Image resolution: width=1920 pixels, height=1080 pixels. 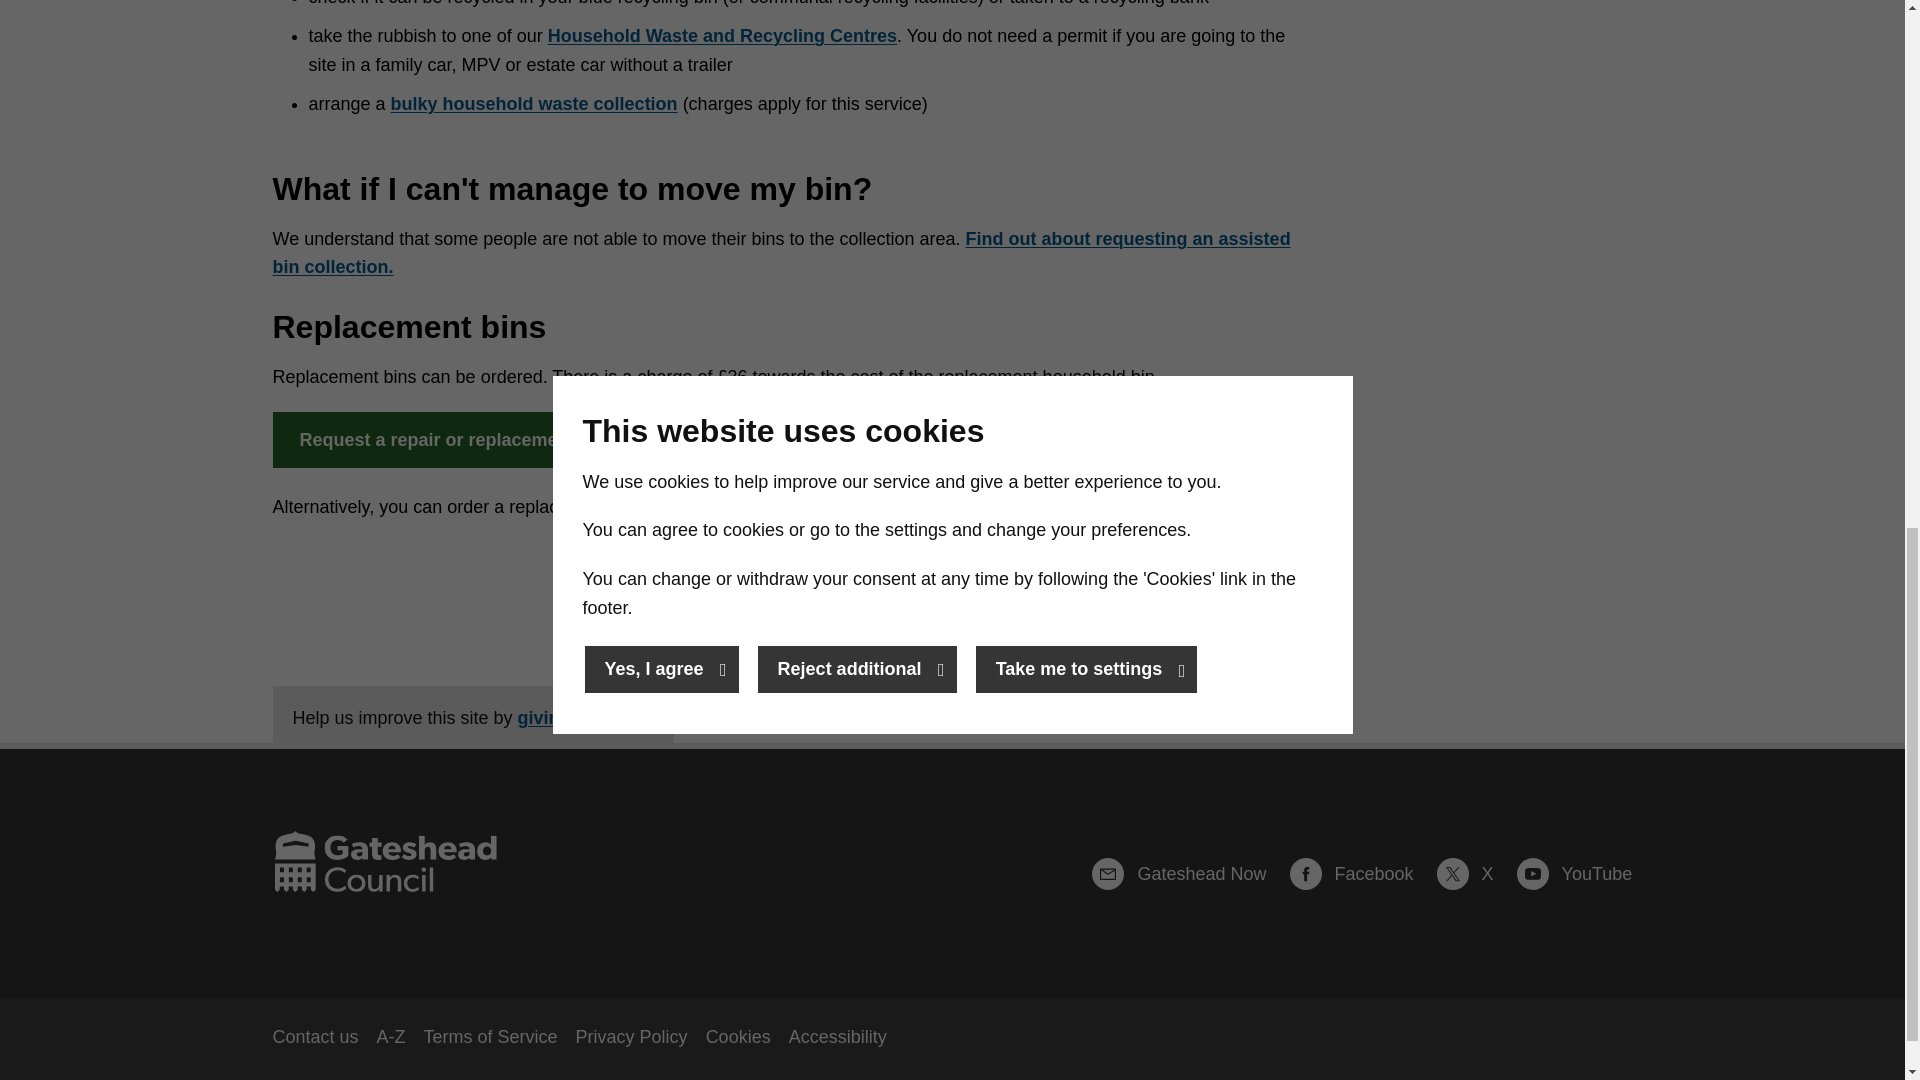 I want to click on Household Waste and Recycling Centres, so click(x=722, y=36).